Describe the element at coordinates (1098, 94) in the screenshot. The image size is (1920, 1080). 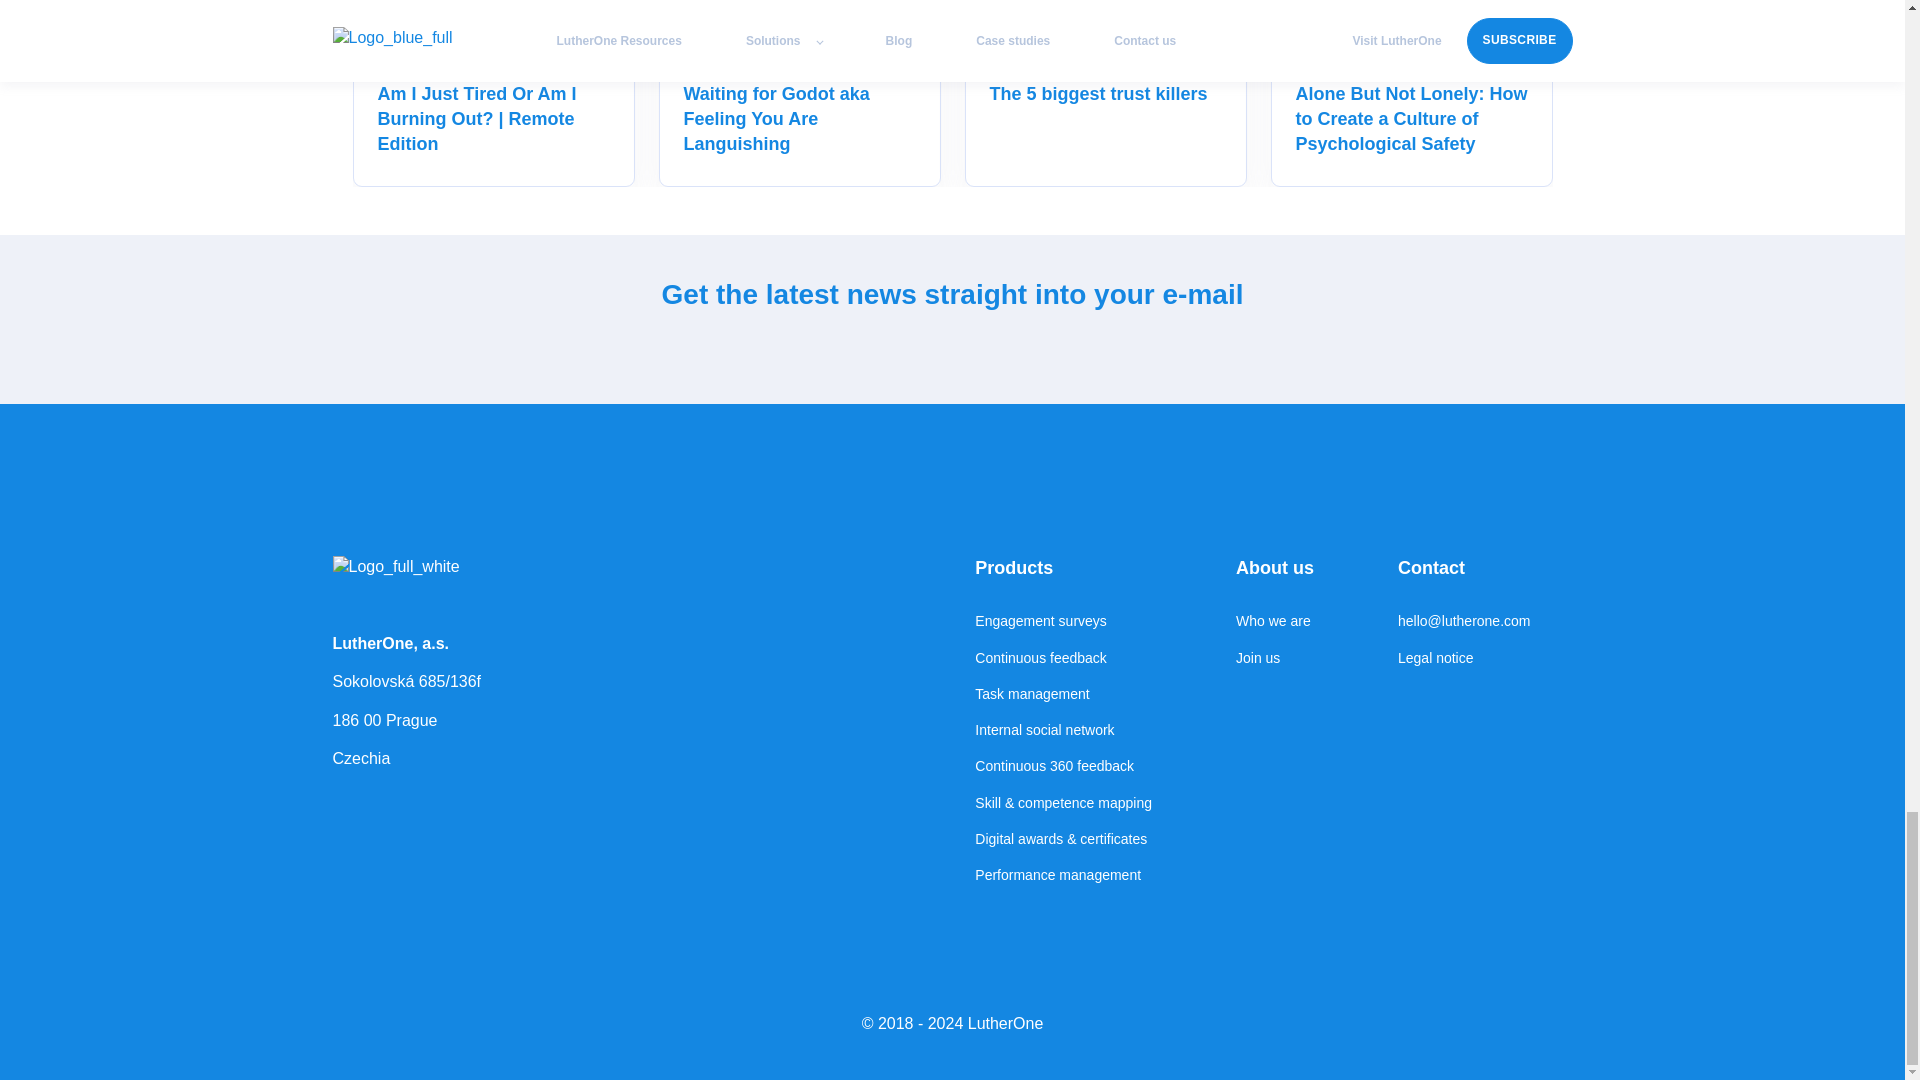
I see `The 5 biggest trust killers` at that location.